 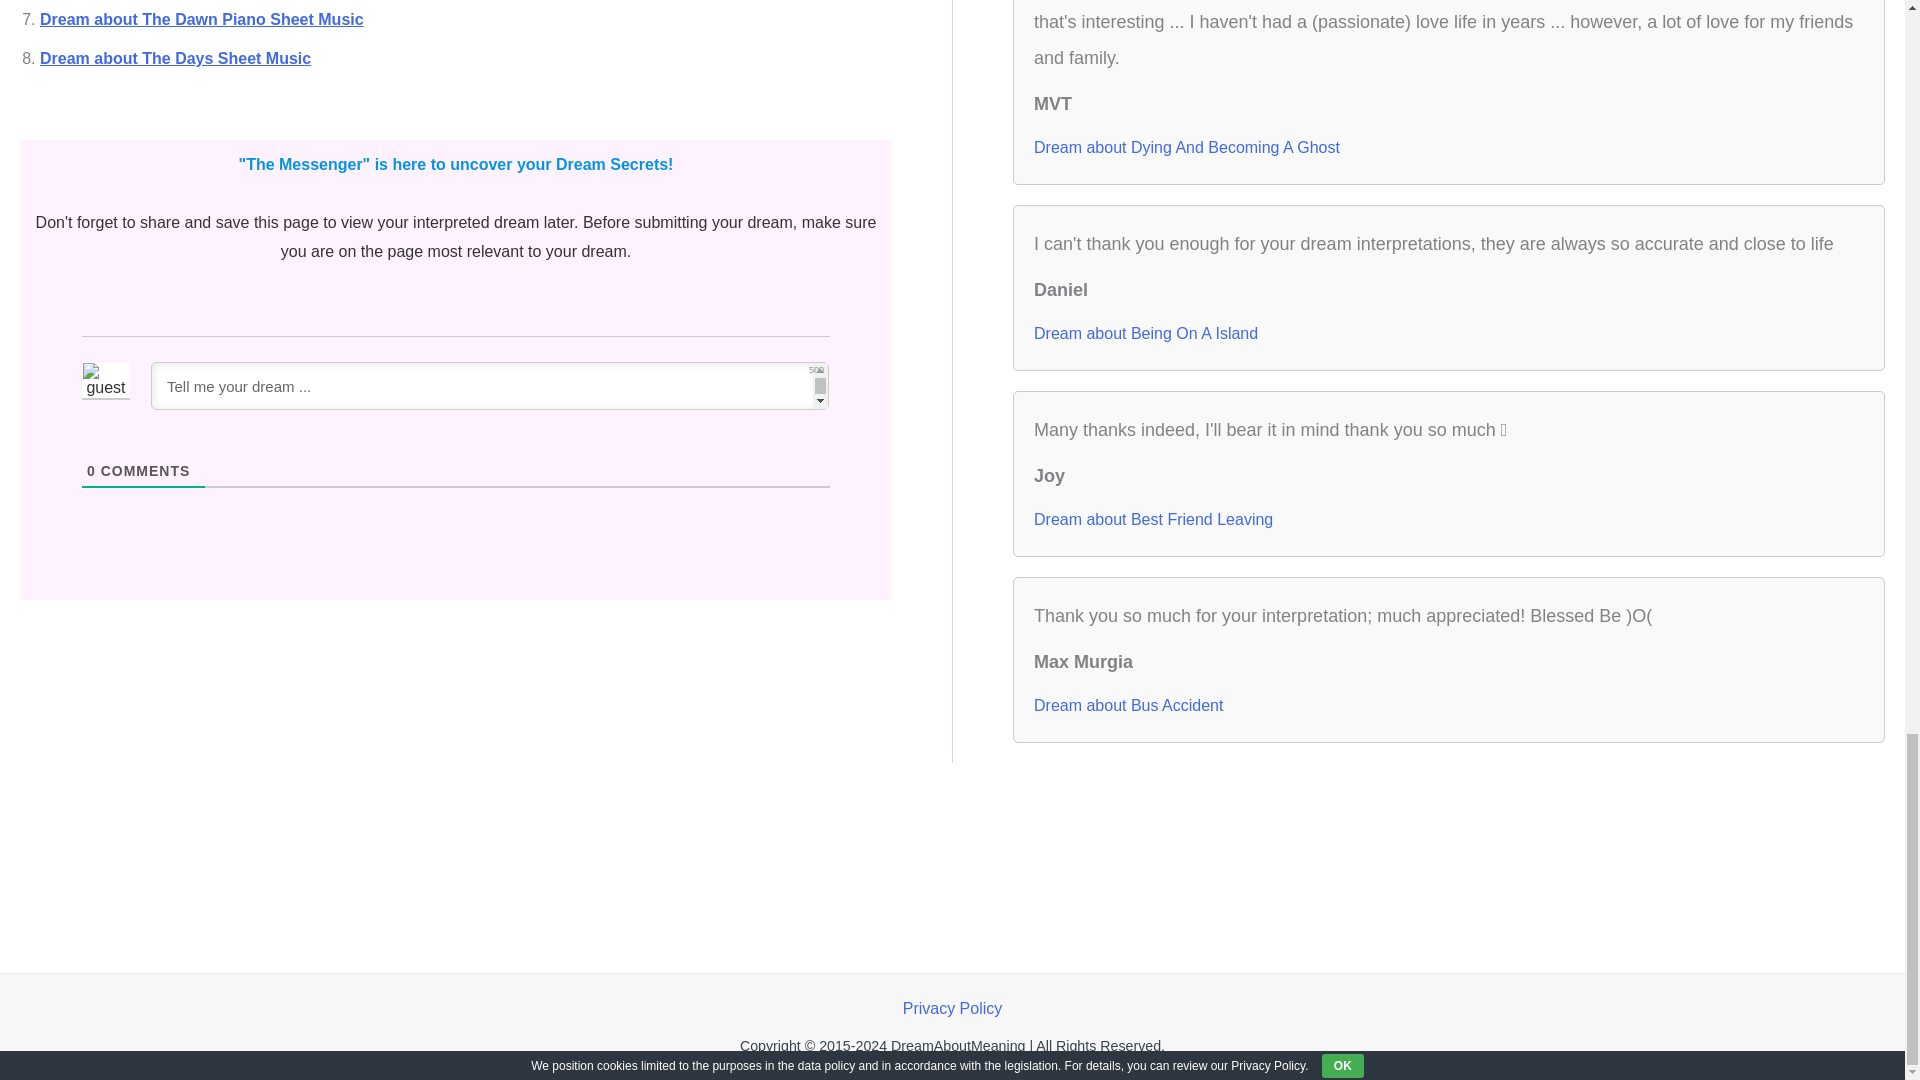 What do you see at coordinates (1153, 520) in the screenshot?
I see `Dream about Best Friend Leaving` at bounding box center [1153, 520].